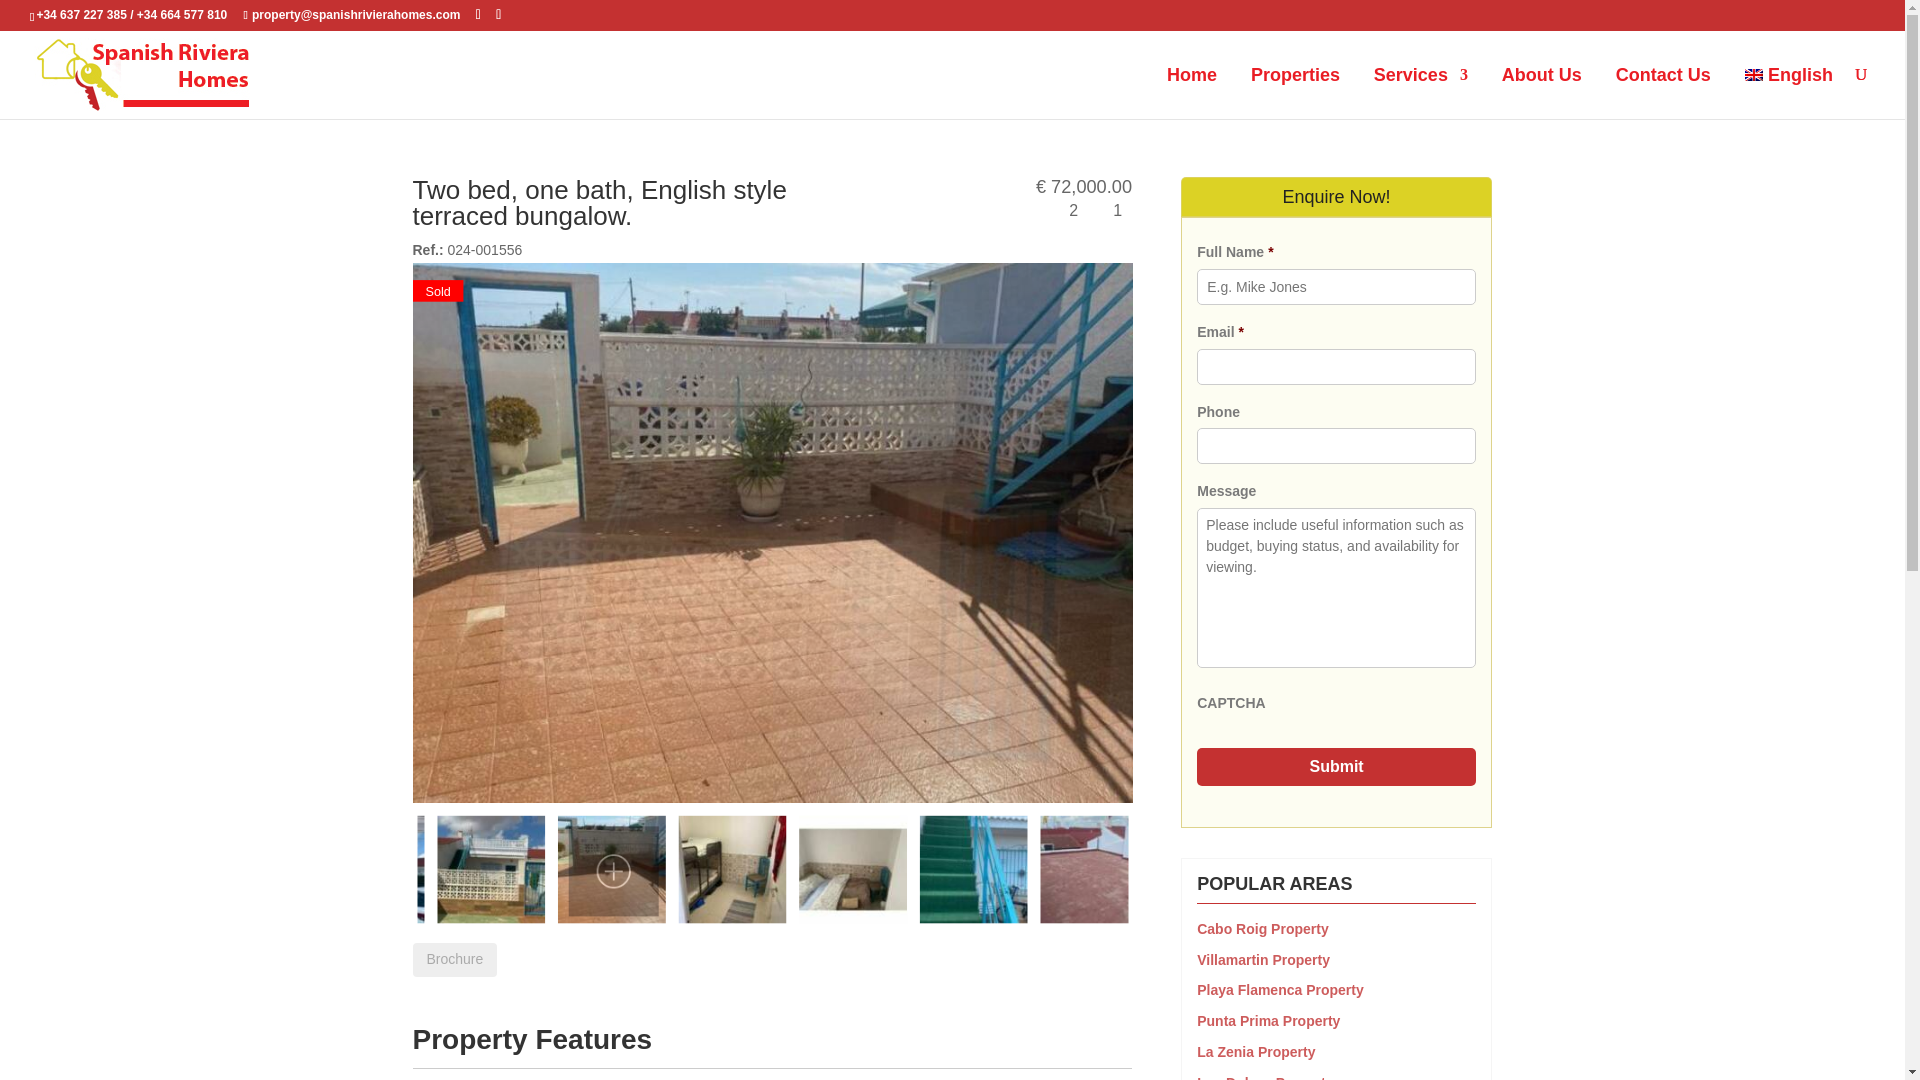 Image resolution: width=1920 pixels, height=1080 pixels. Describe the element at coordinates (1421, 92) in the screenshot. I see `Services` at that location.